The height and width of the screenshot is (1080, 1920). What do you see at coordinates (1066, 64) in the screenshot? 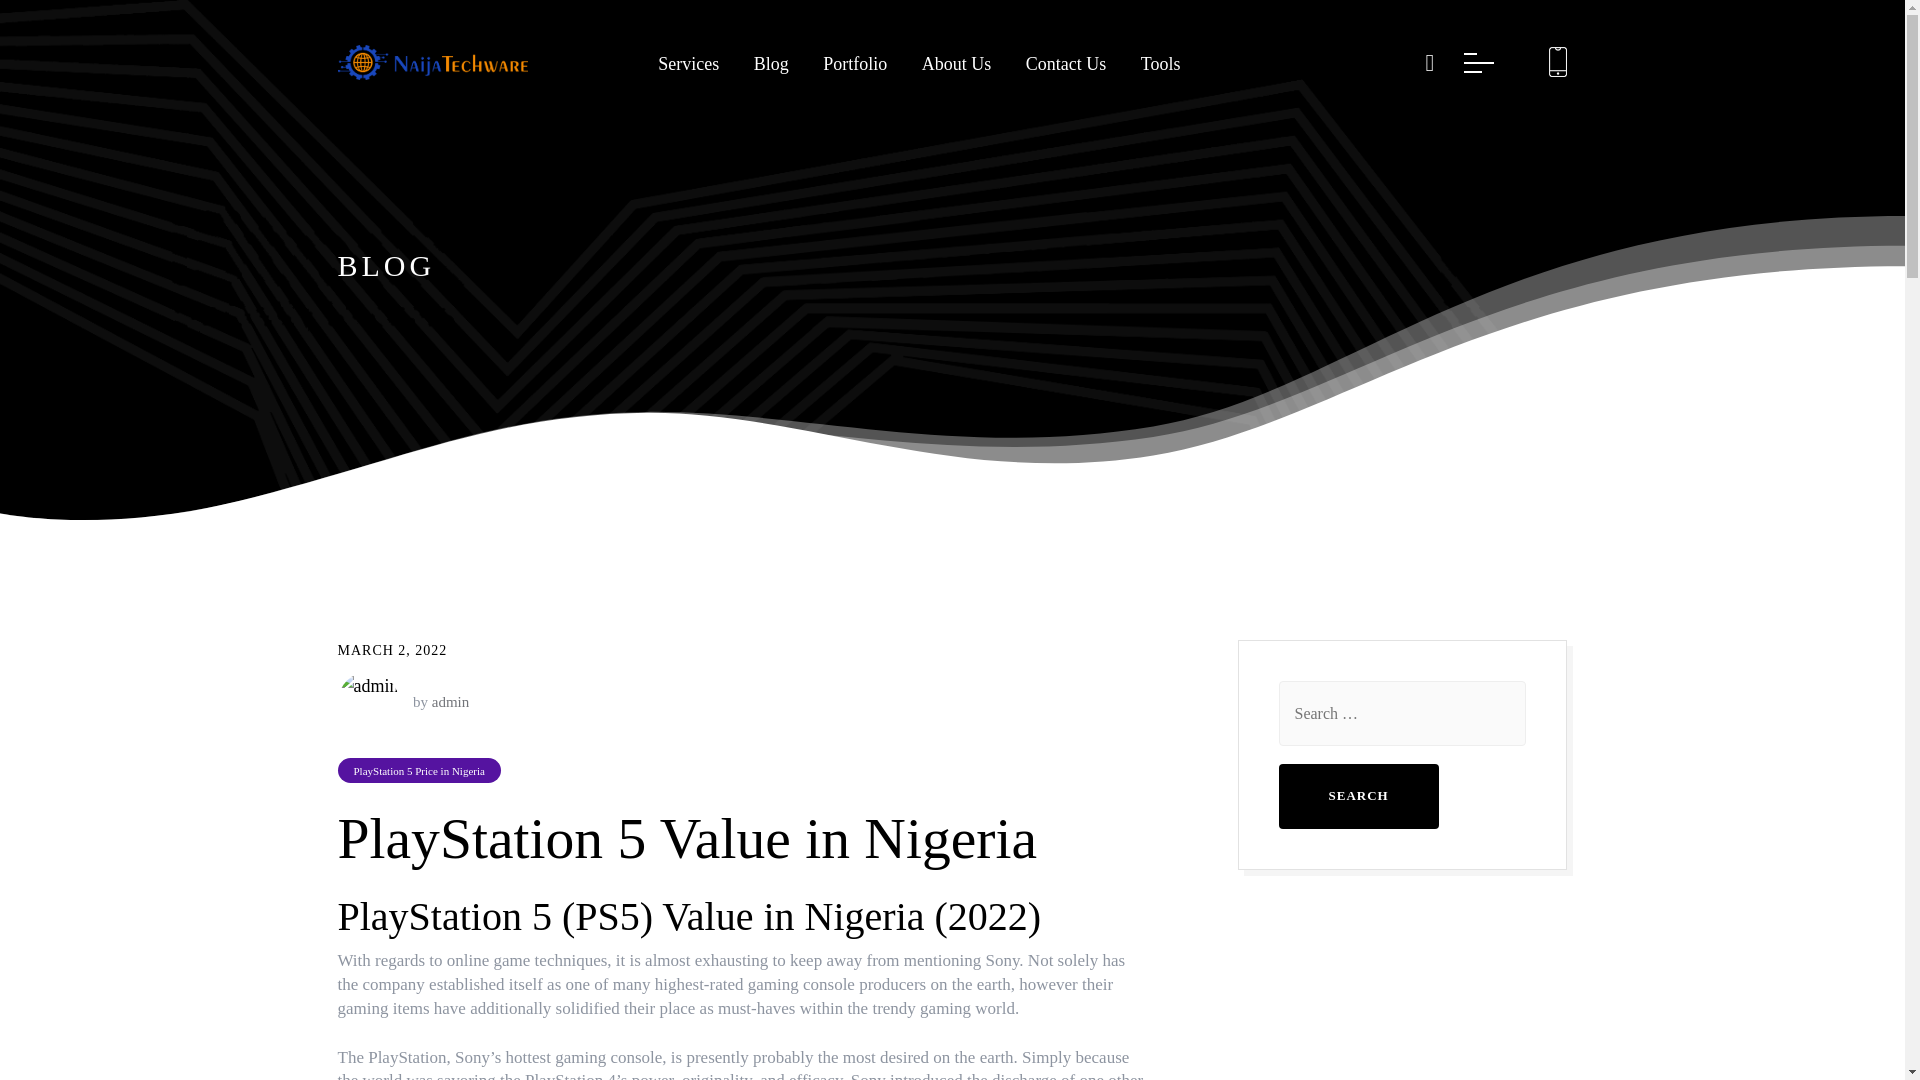
I see `Contact Us` at bounding box center [1066, 64].